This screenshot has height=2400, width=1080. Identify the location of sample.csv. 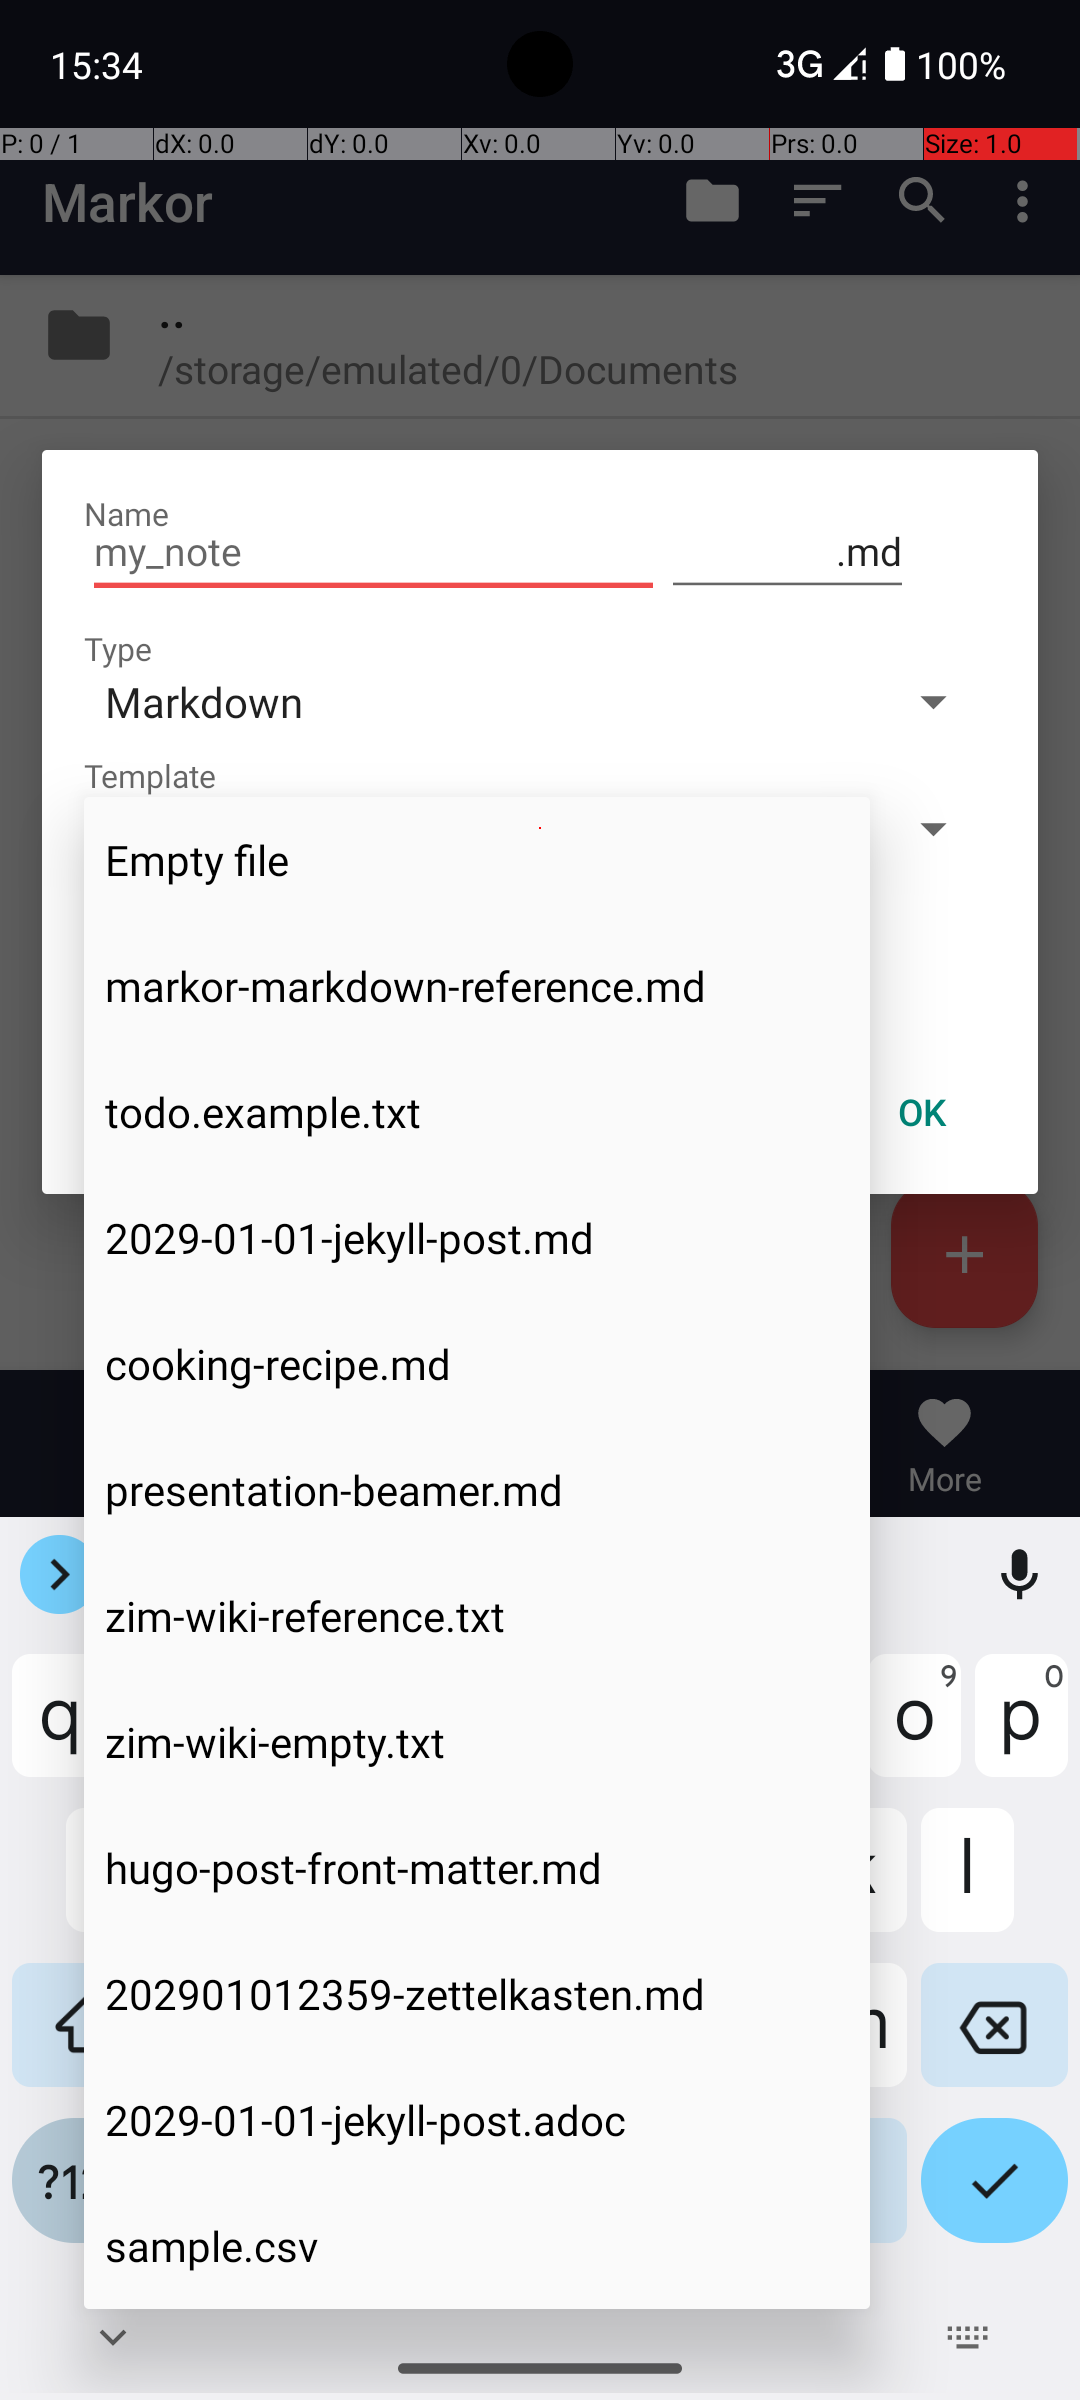
(477, 2246).